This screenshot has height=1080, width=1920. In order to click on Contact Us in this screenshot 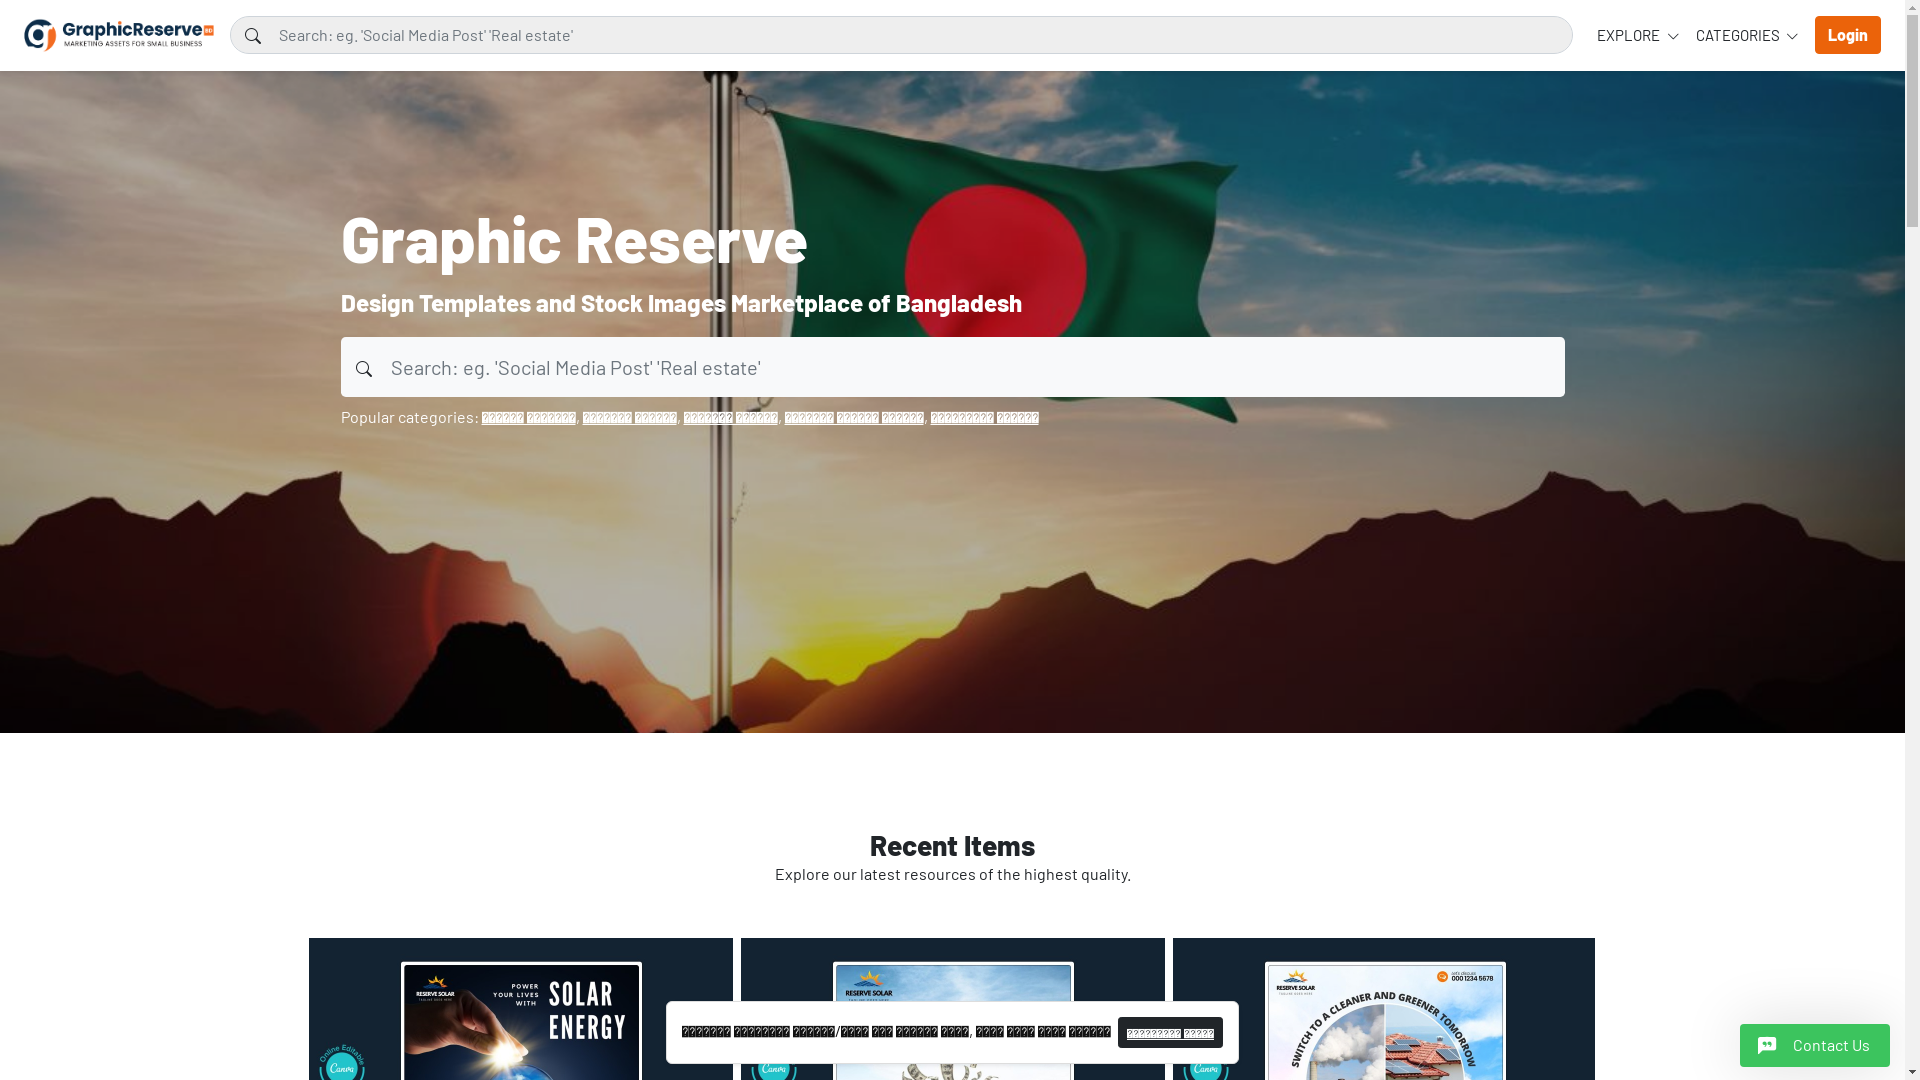, I will do `click(1815, 1046)`.